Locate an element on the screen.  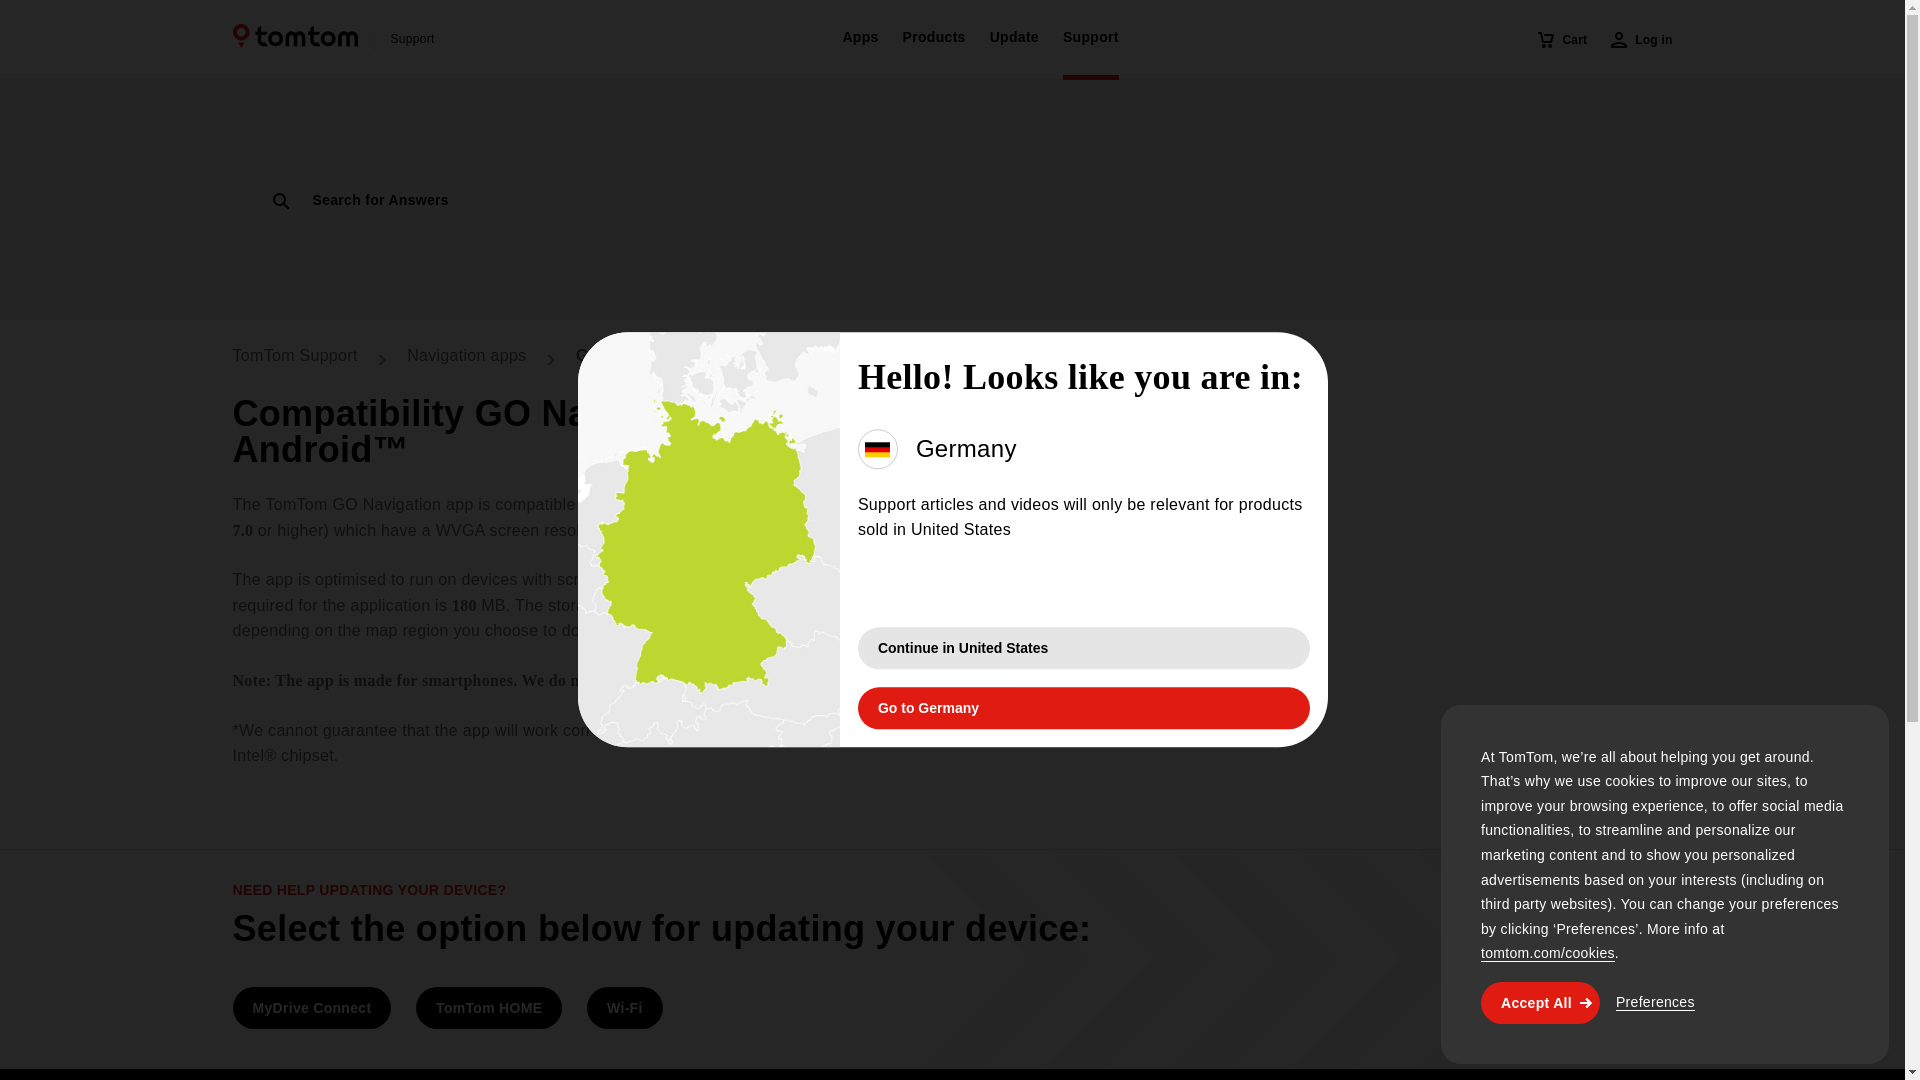
TomTom Support is located at coordinates (297, 360).